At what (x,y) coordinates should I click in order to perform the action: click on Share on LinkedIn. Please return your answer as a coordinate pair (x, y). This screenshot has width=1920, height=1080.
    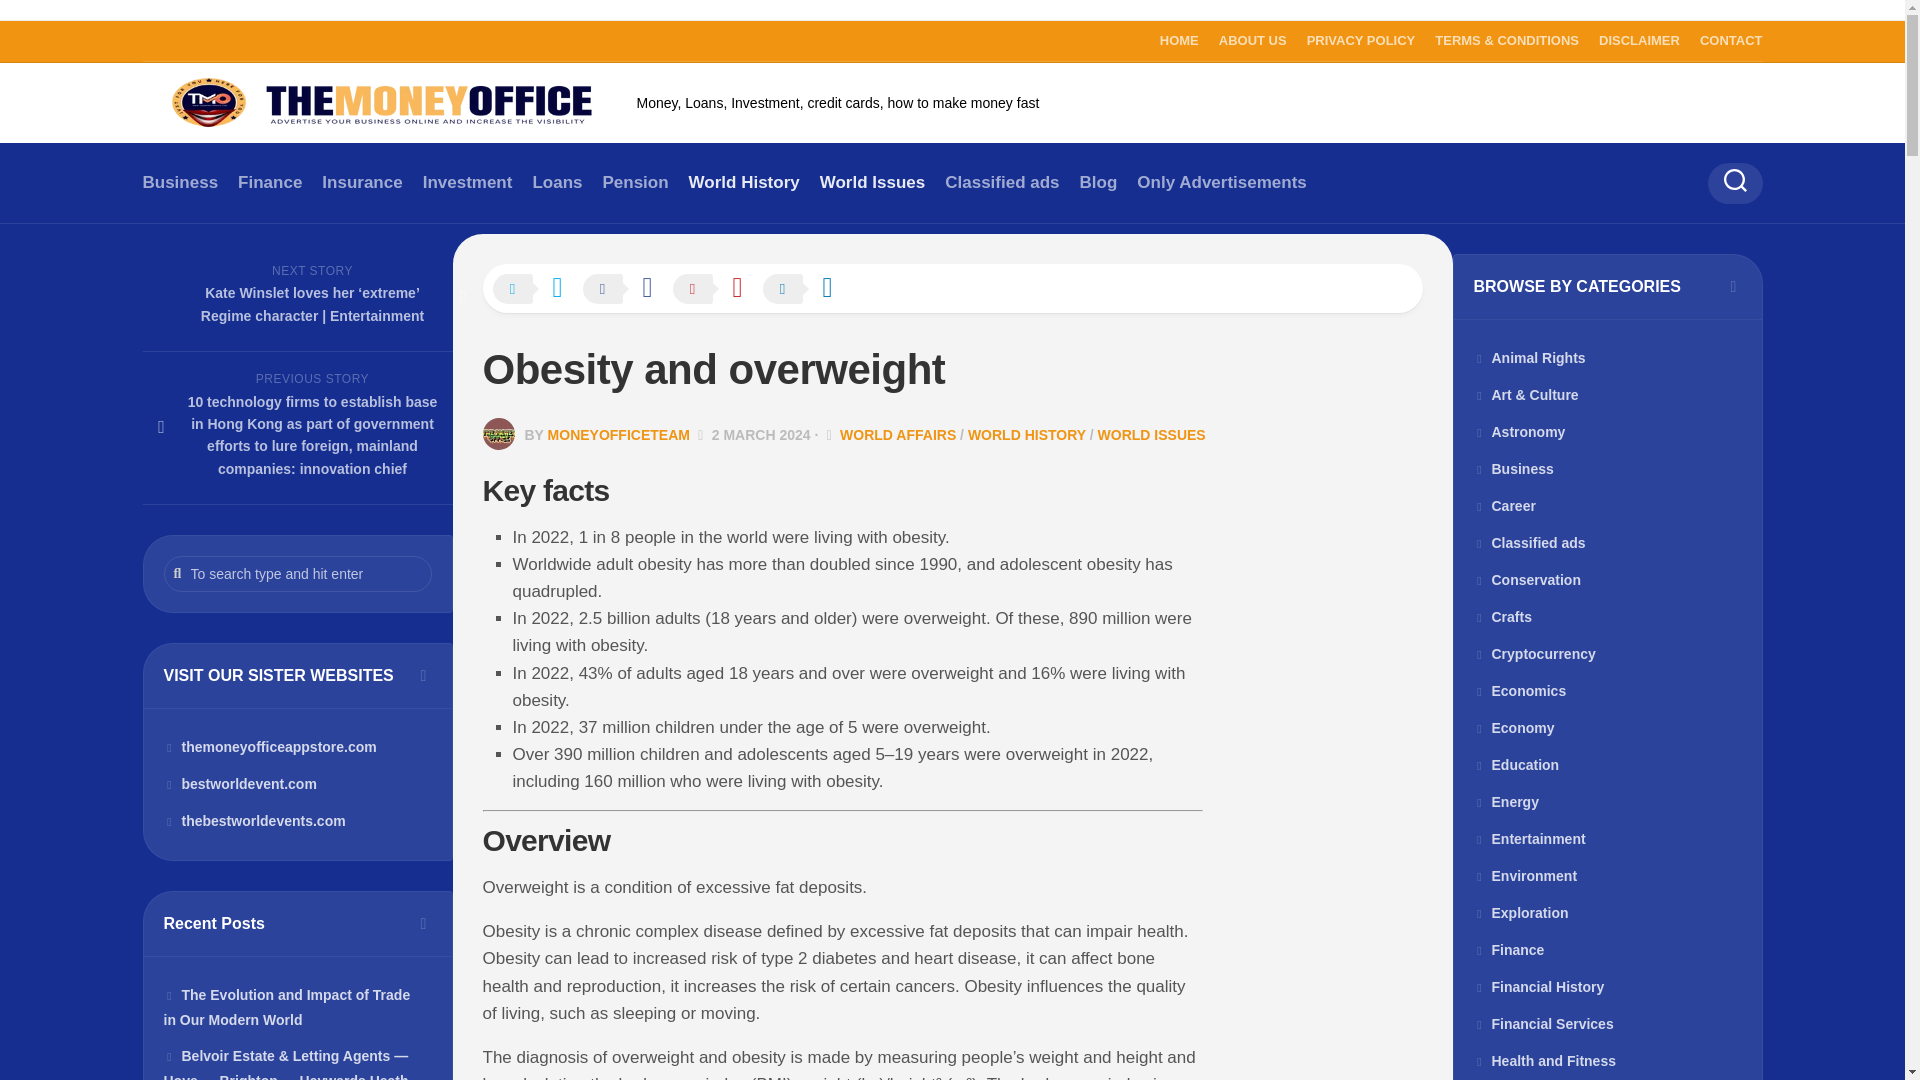
    Looking at the image, I should click on (807, 290).